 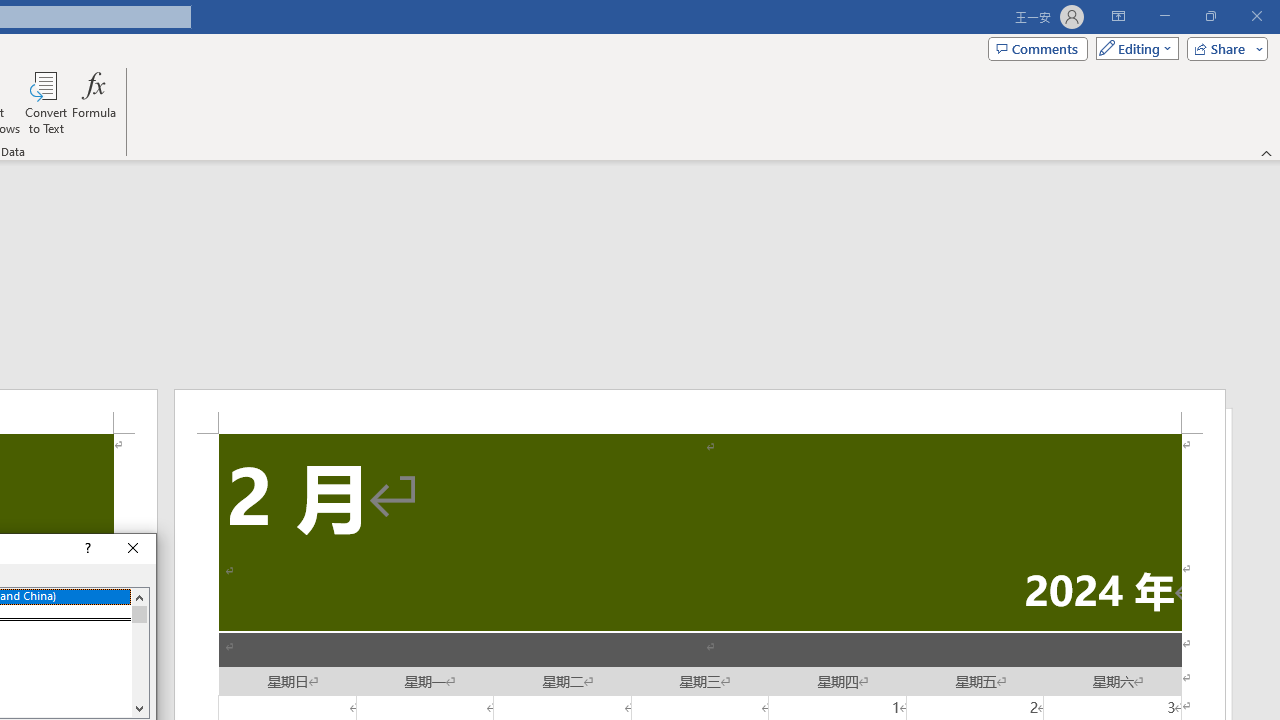 What do you see at coordinates (1223, 48) in the screenshot?
I see `Share` at bounding box center [1223, 48].